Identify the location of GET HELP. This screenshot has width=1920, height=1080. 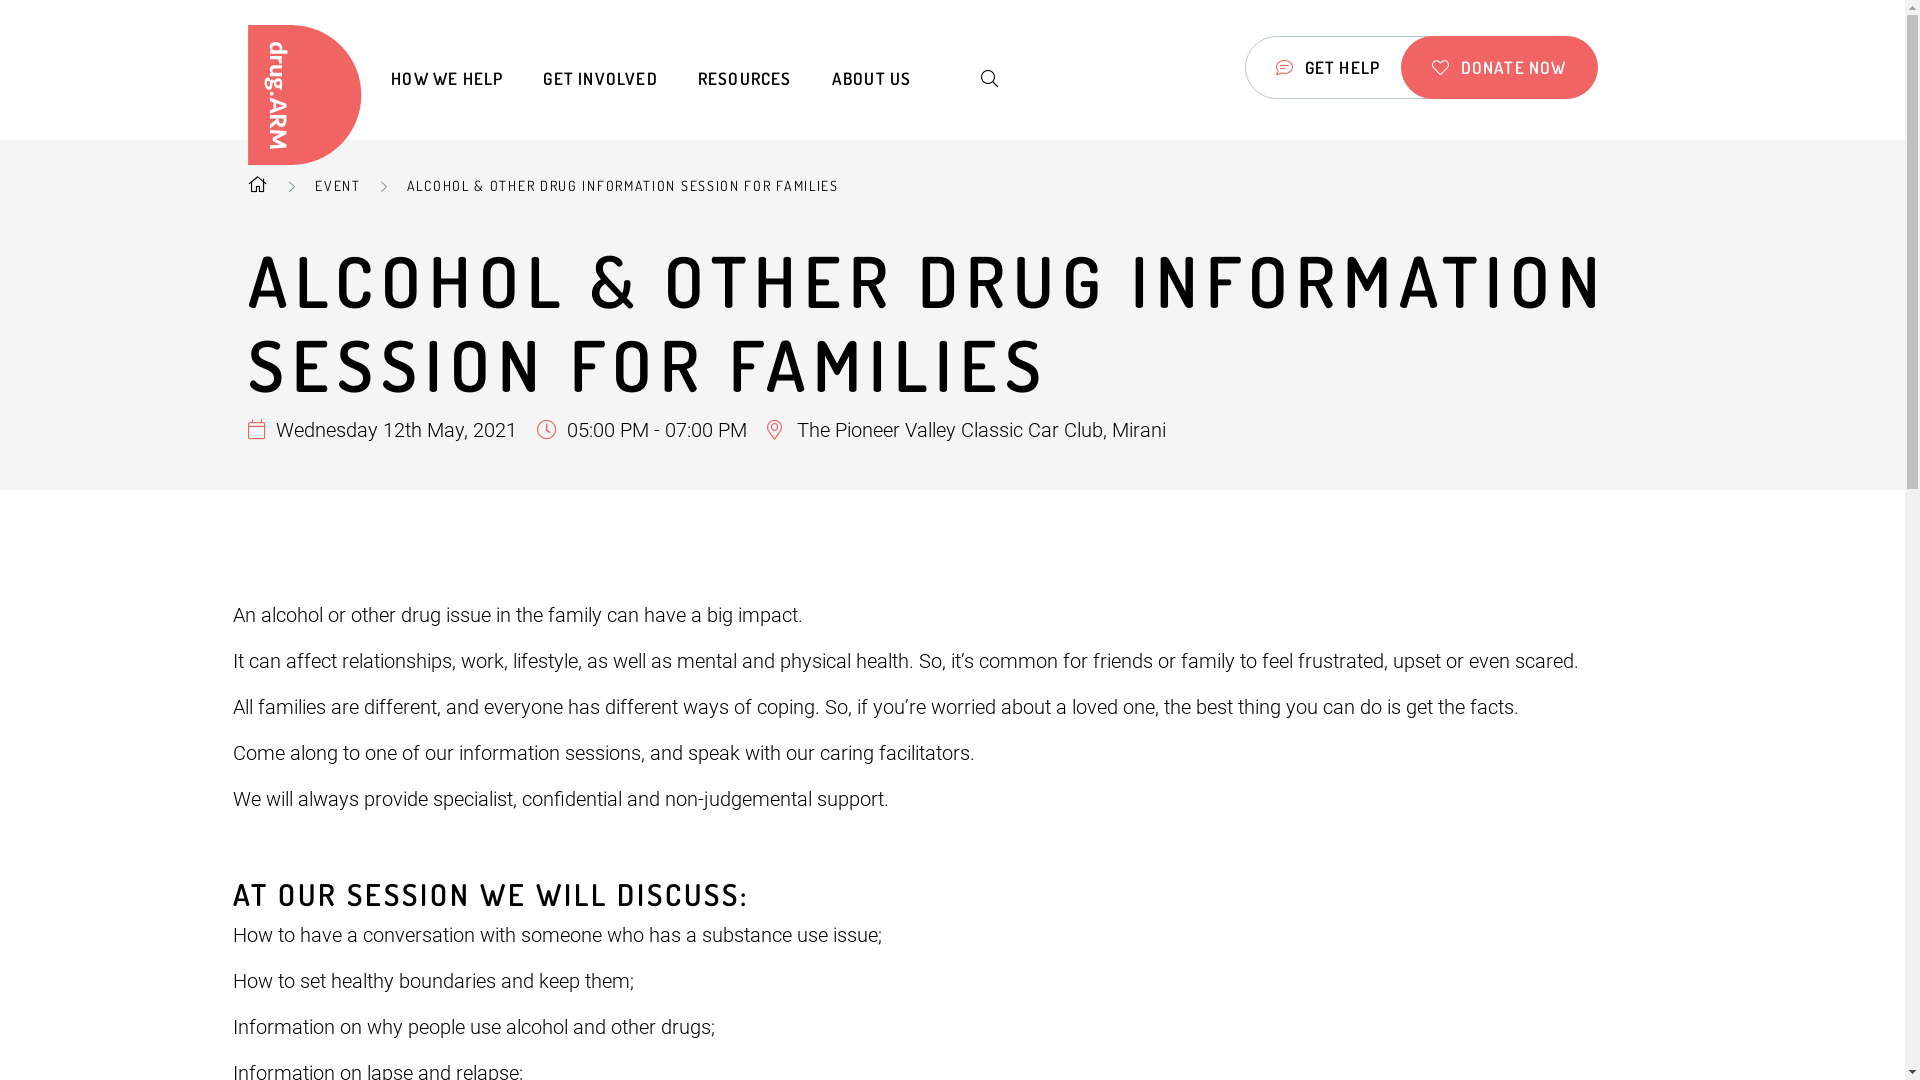
(1328, 68).